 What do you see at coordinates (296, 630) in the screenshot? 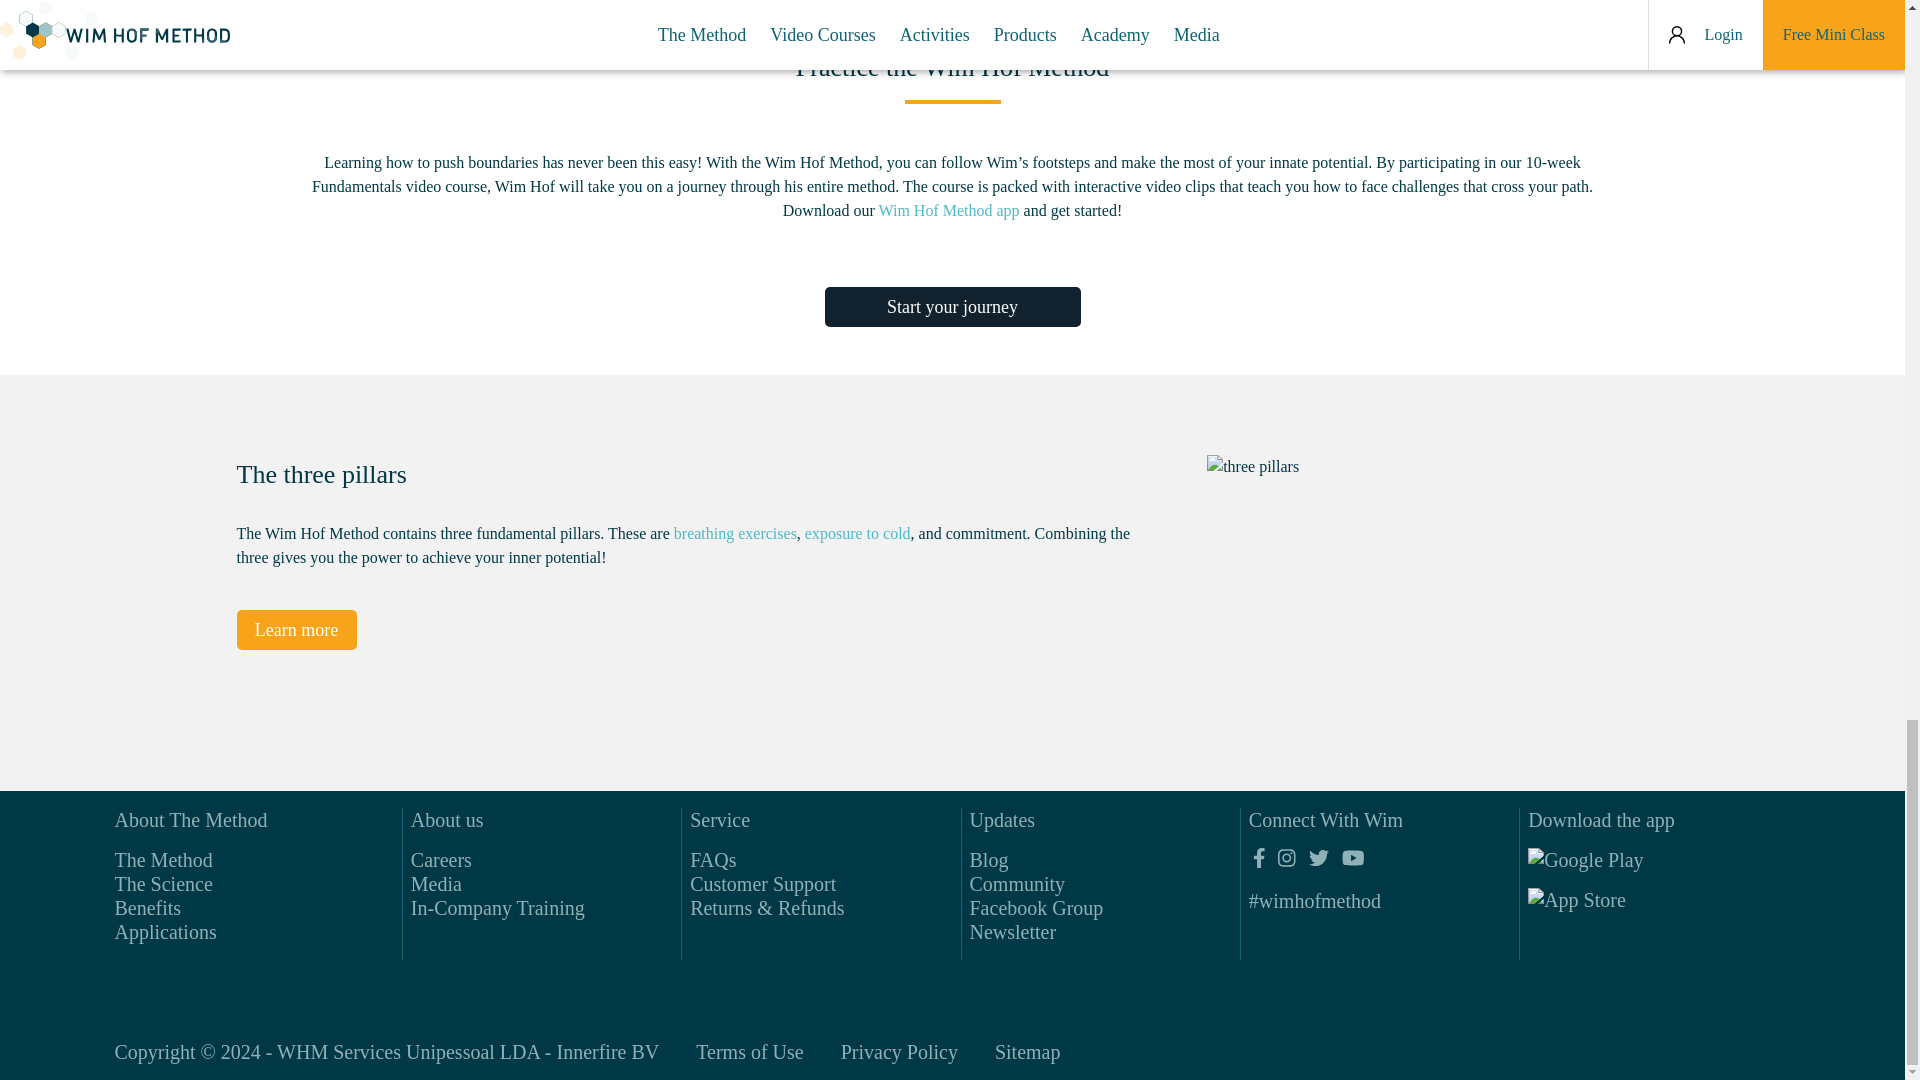
I see `Learn more` at bounding box center [296, 630].